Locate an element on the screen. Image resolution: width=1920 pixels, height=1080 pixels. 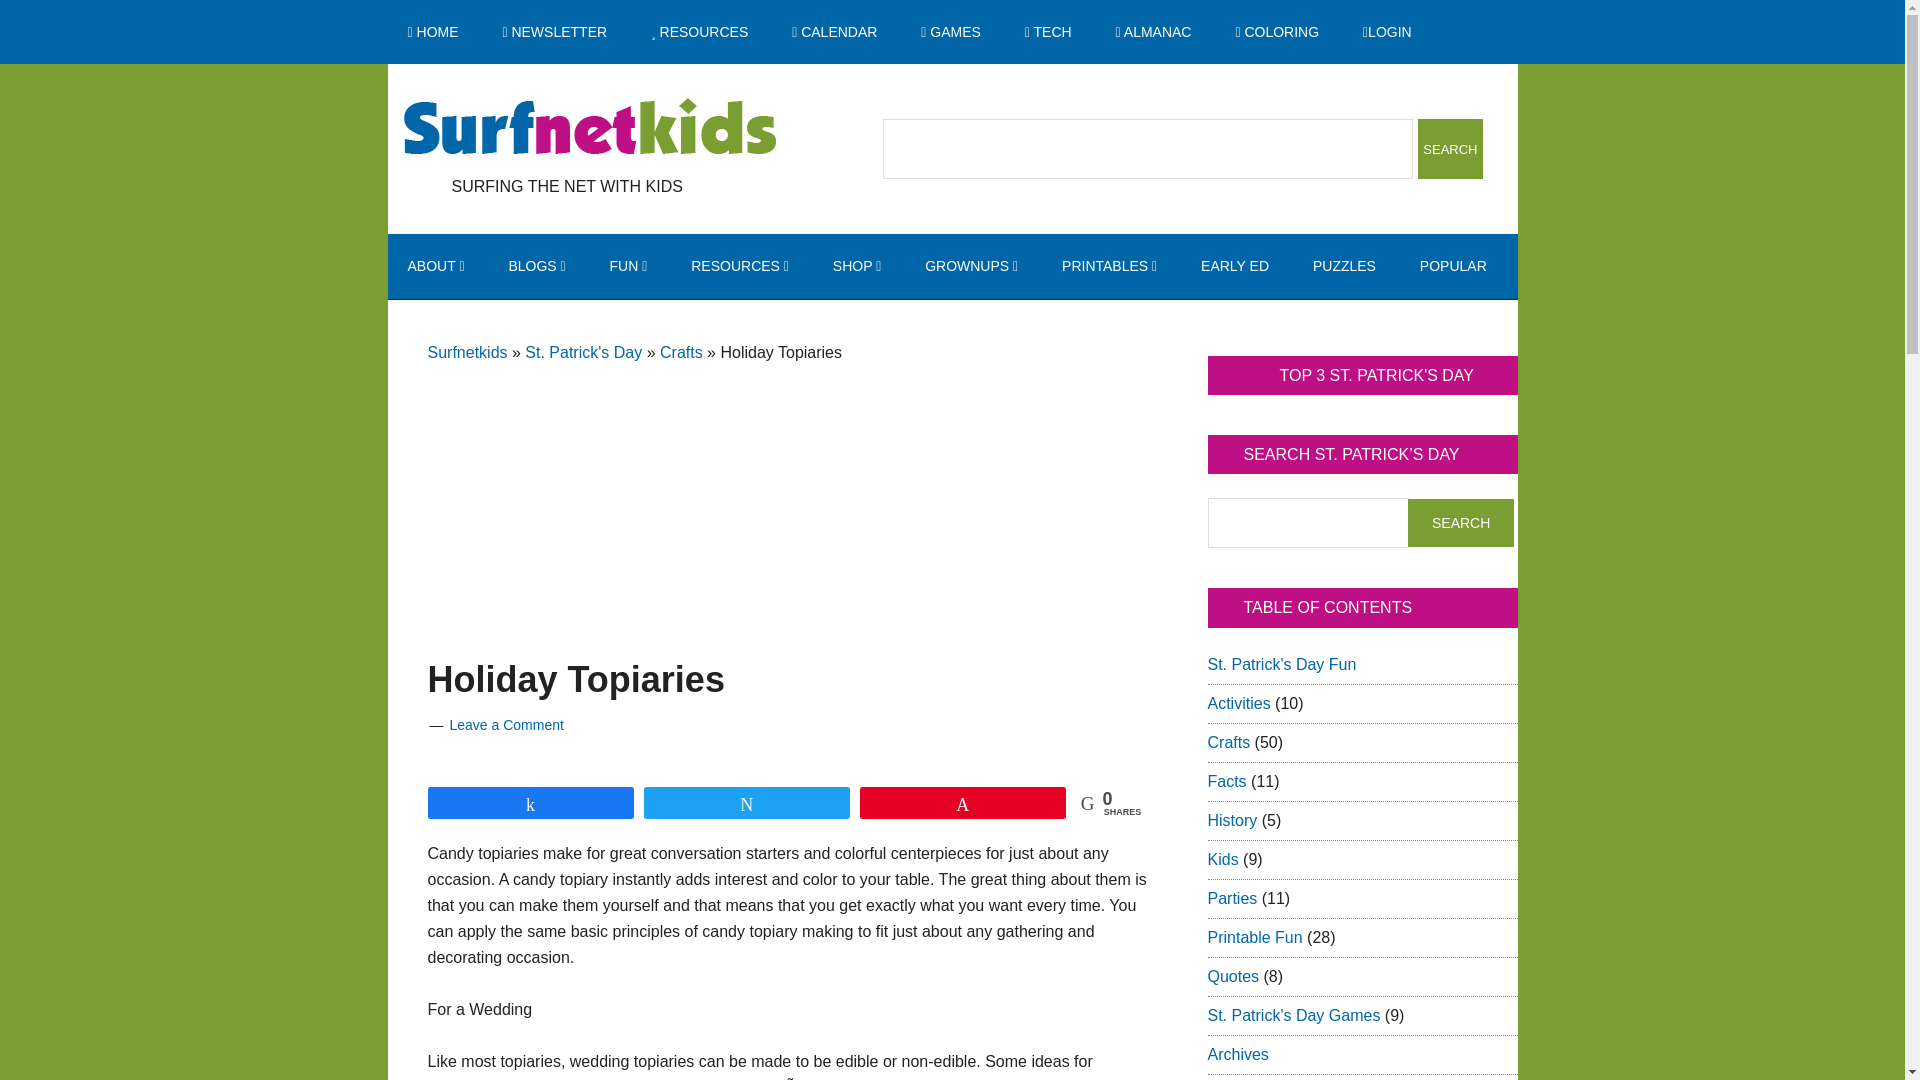
FUN is located at coordinates (628, 266).